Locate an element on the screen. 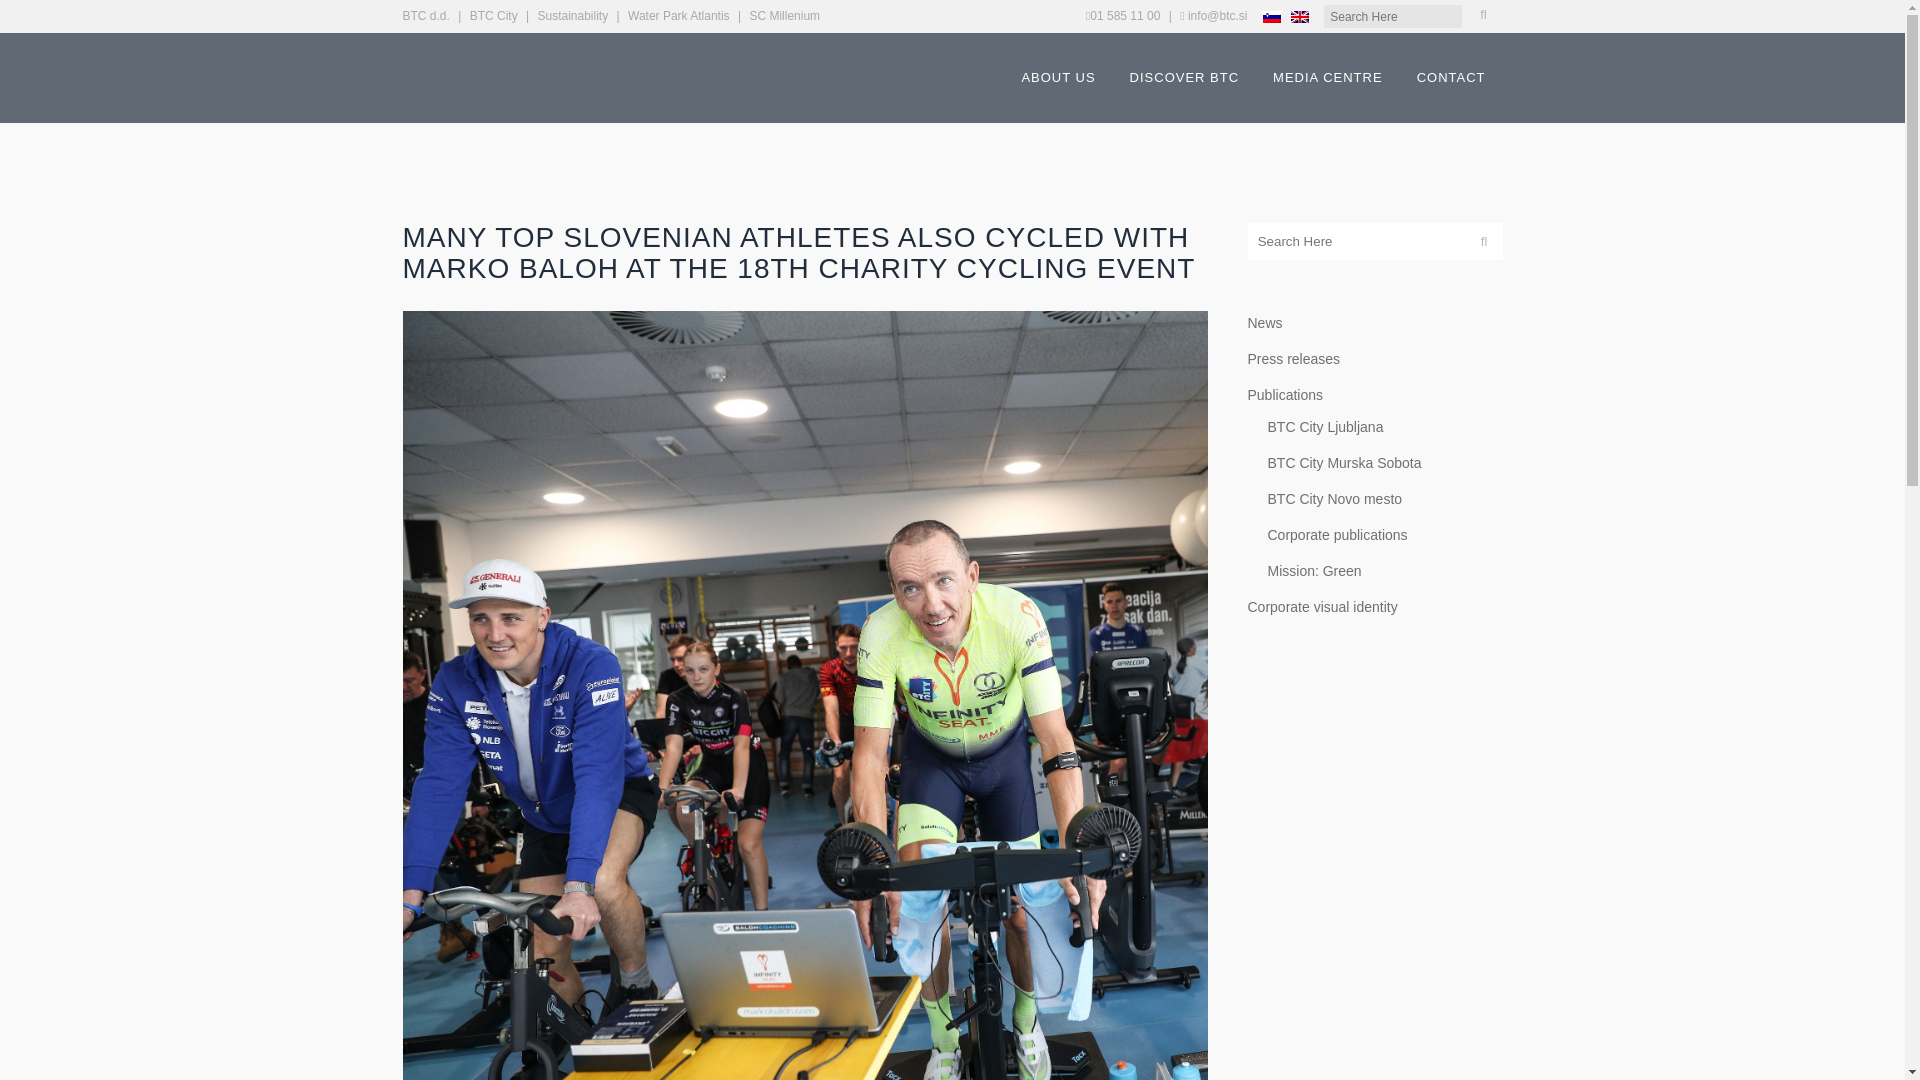 This screenshot has height=1080, width=1920. BTC City is located at coordinates (494, 15).